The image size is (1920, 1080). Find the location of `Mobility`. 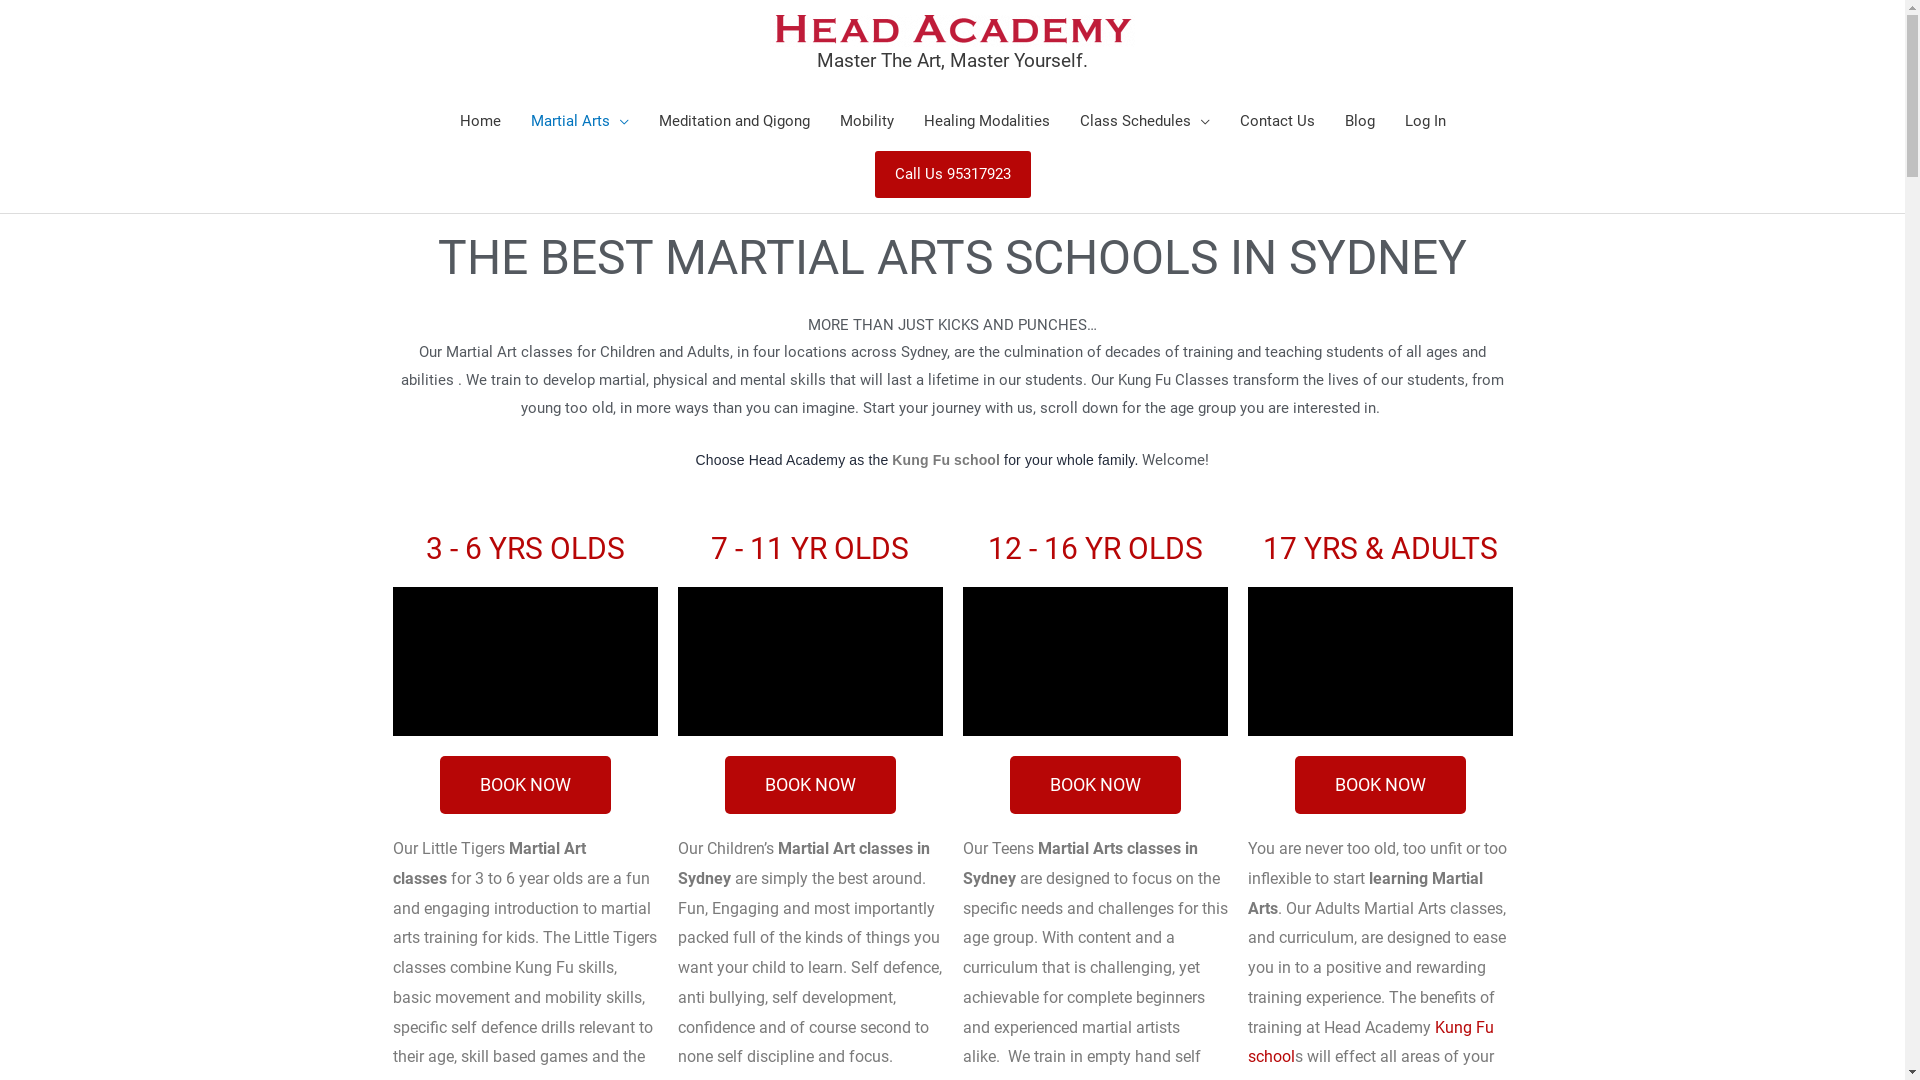

Mobility is located at coordinates (866, 120).